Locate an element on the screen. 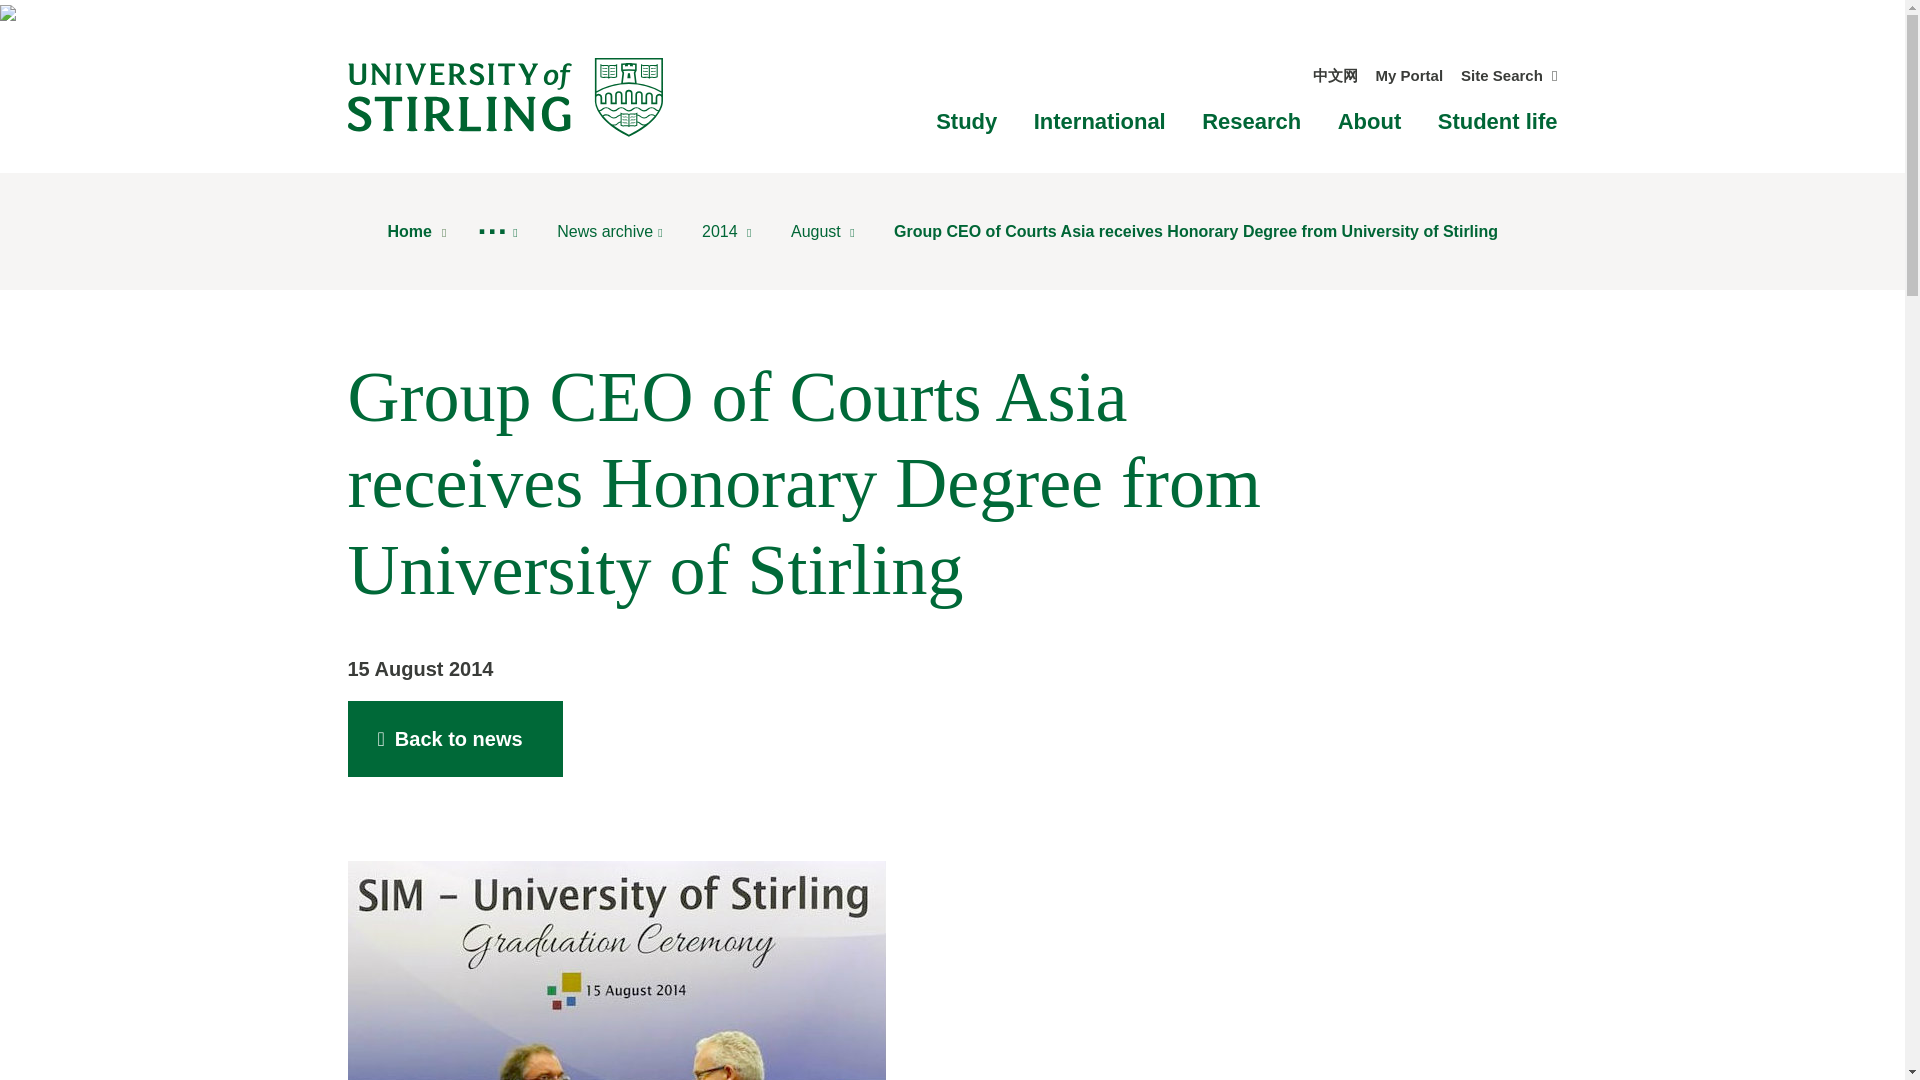 This screenshot has height=1080, width=1920. University of Stirling is located at coordinates (504, 96).